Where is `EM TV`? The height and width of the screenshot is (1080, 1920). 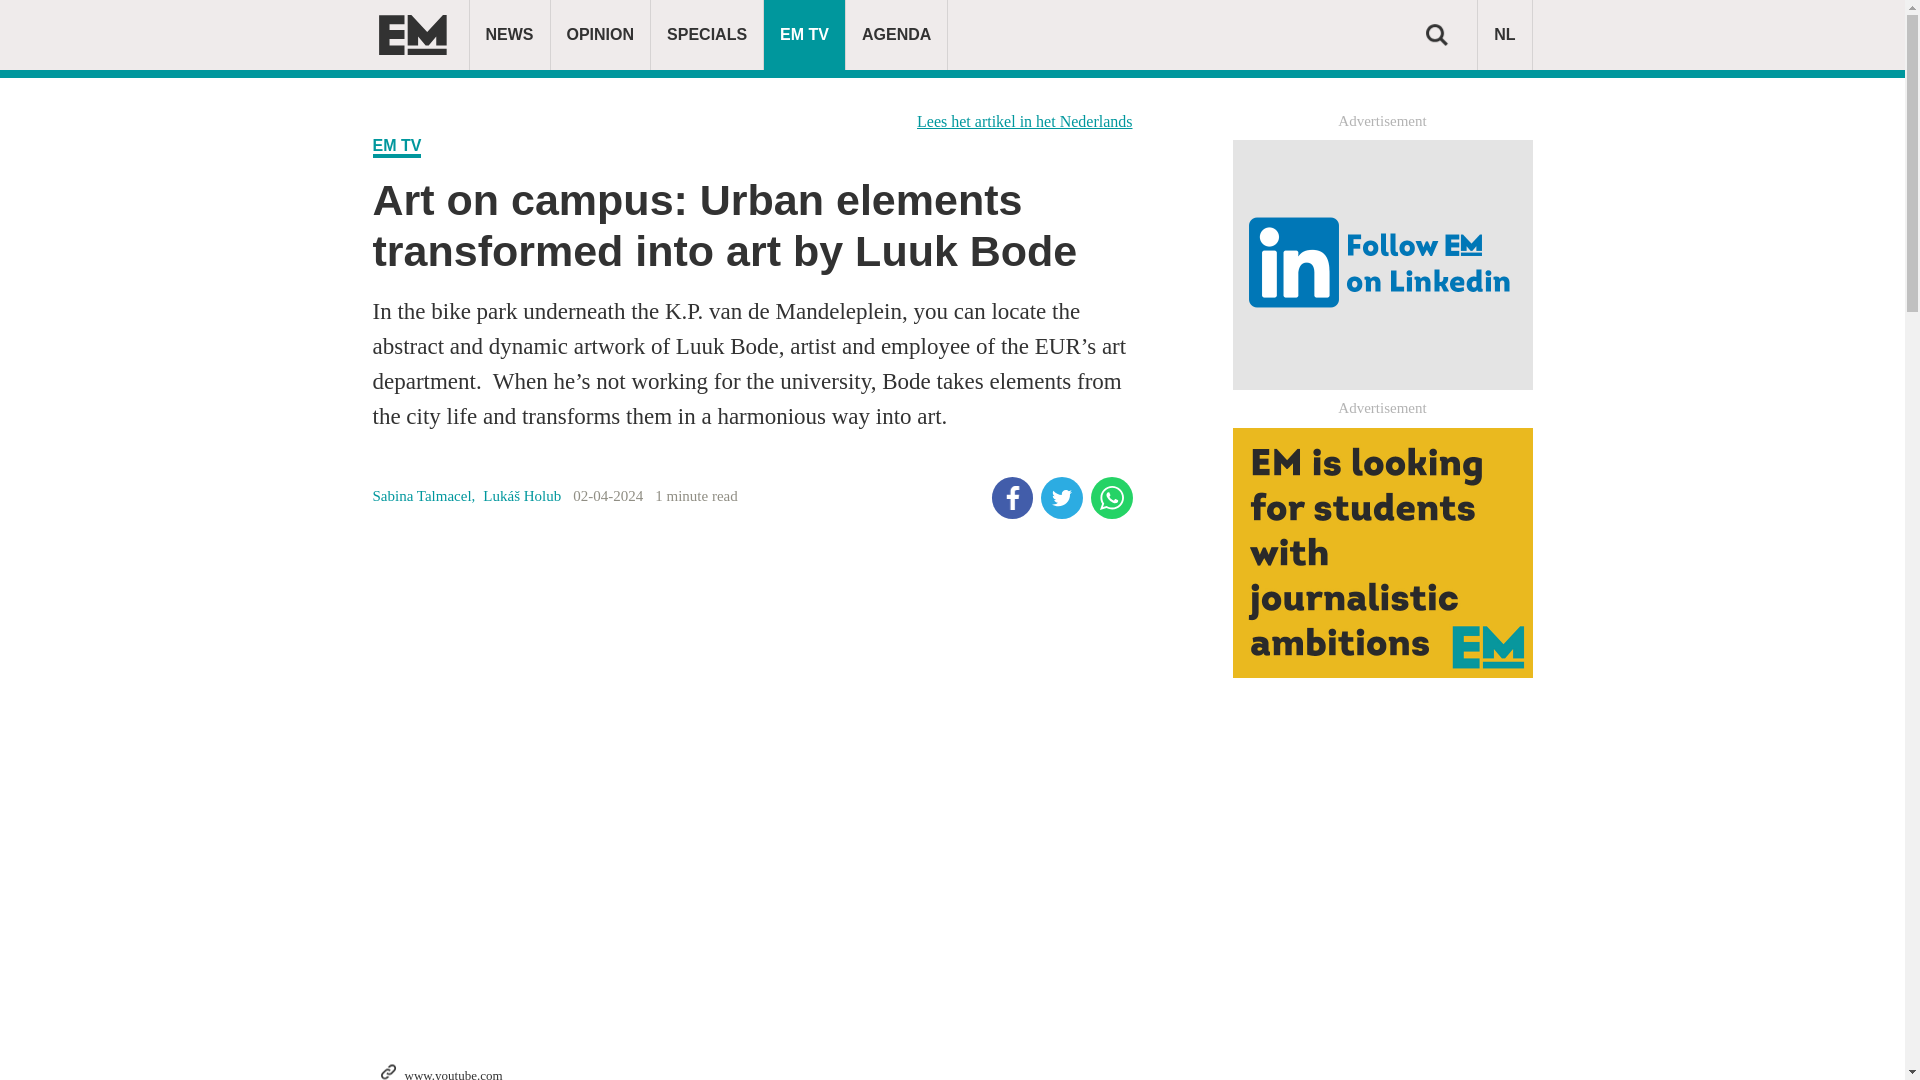
EM TV is located at coordinates (396, 147).